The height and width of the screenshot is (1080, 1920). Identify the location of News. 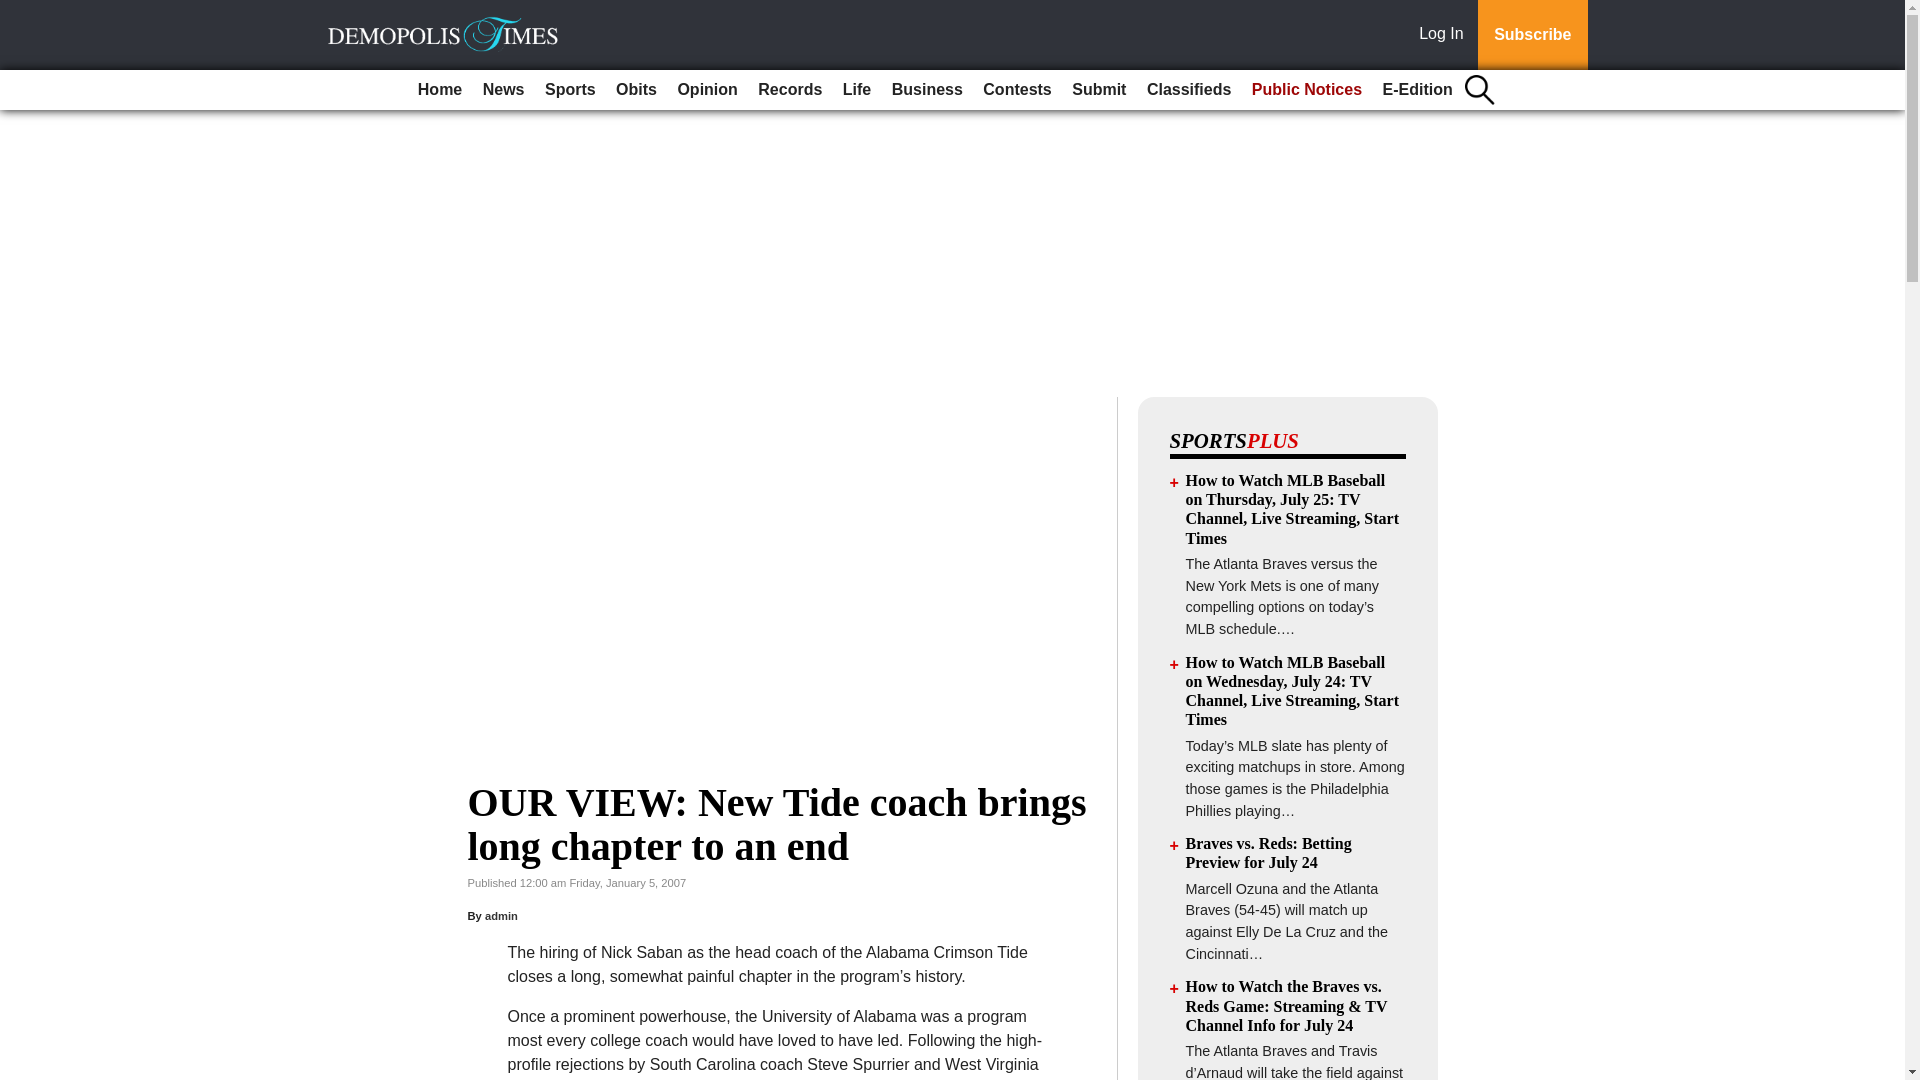
(504, 90).